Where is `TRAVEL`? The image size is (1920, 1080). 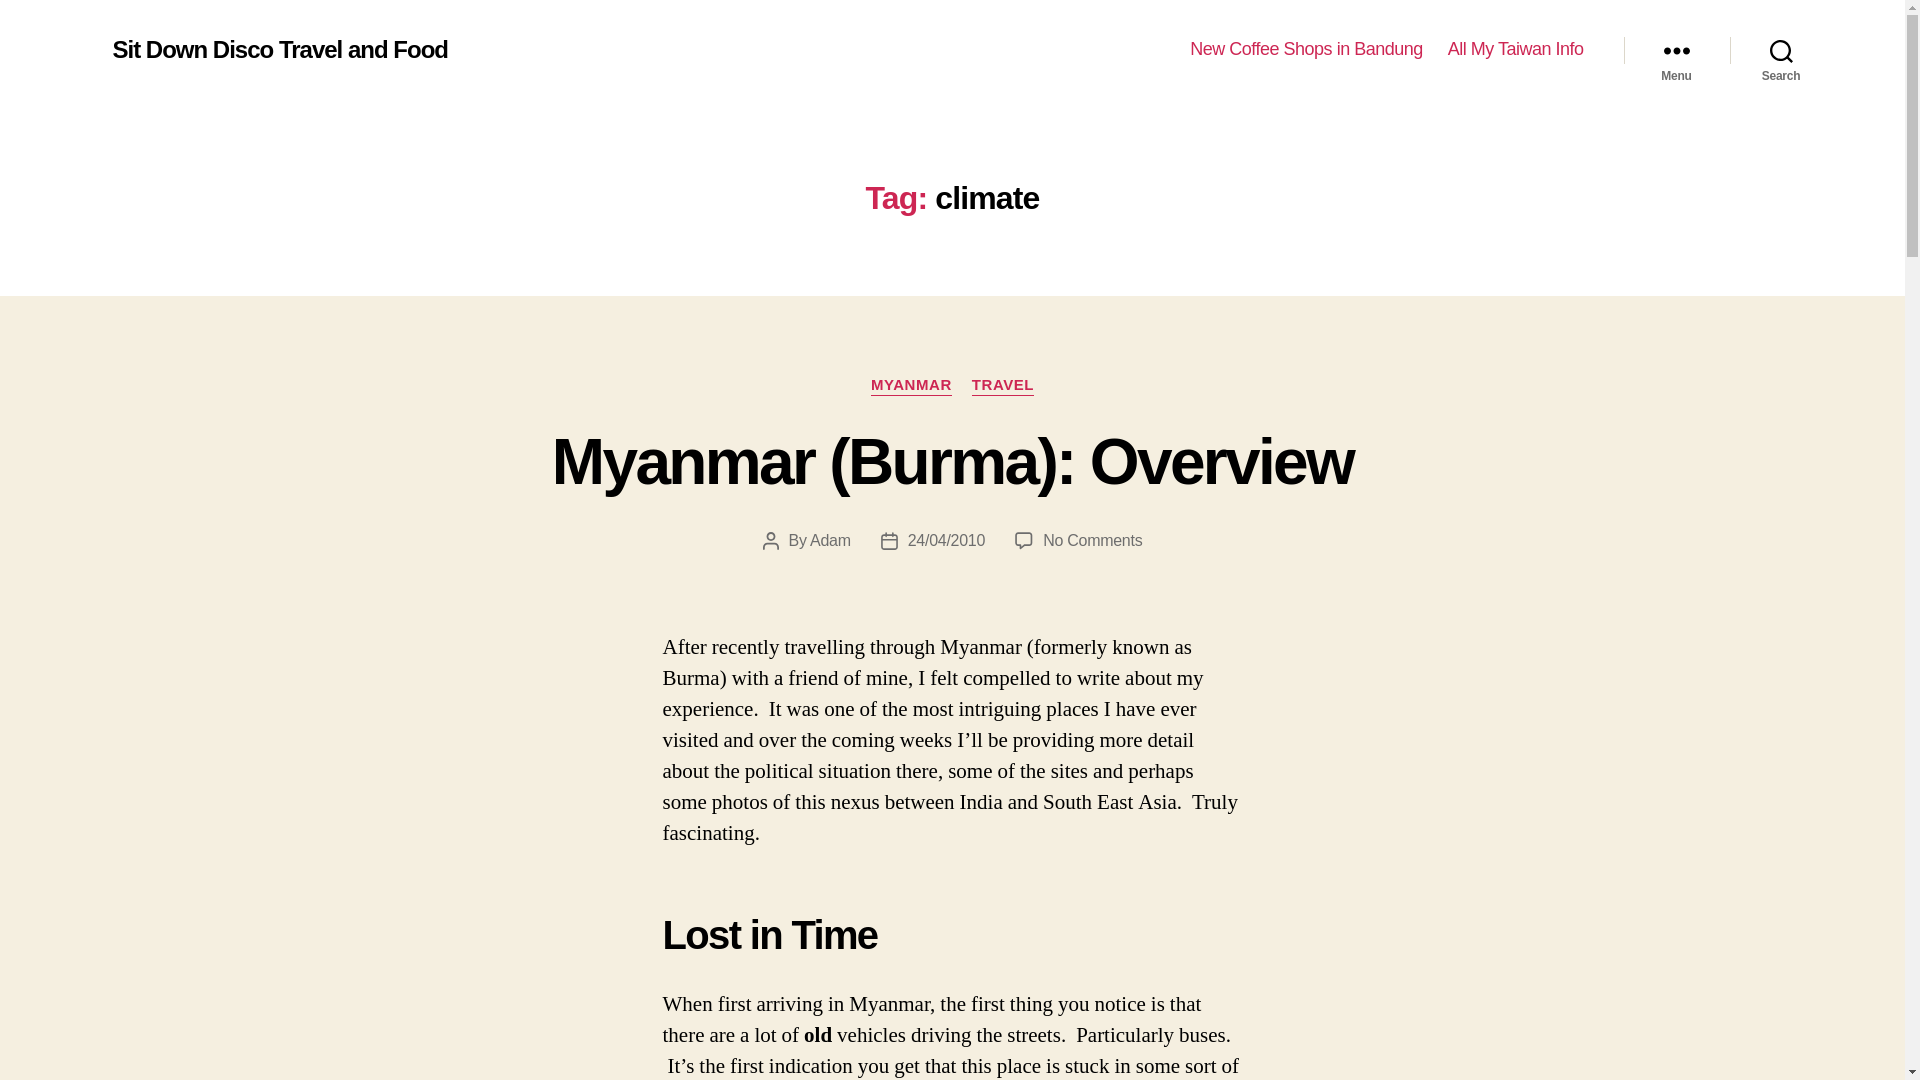 TRAVEL is located at coordinates (1002, 386).